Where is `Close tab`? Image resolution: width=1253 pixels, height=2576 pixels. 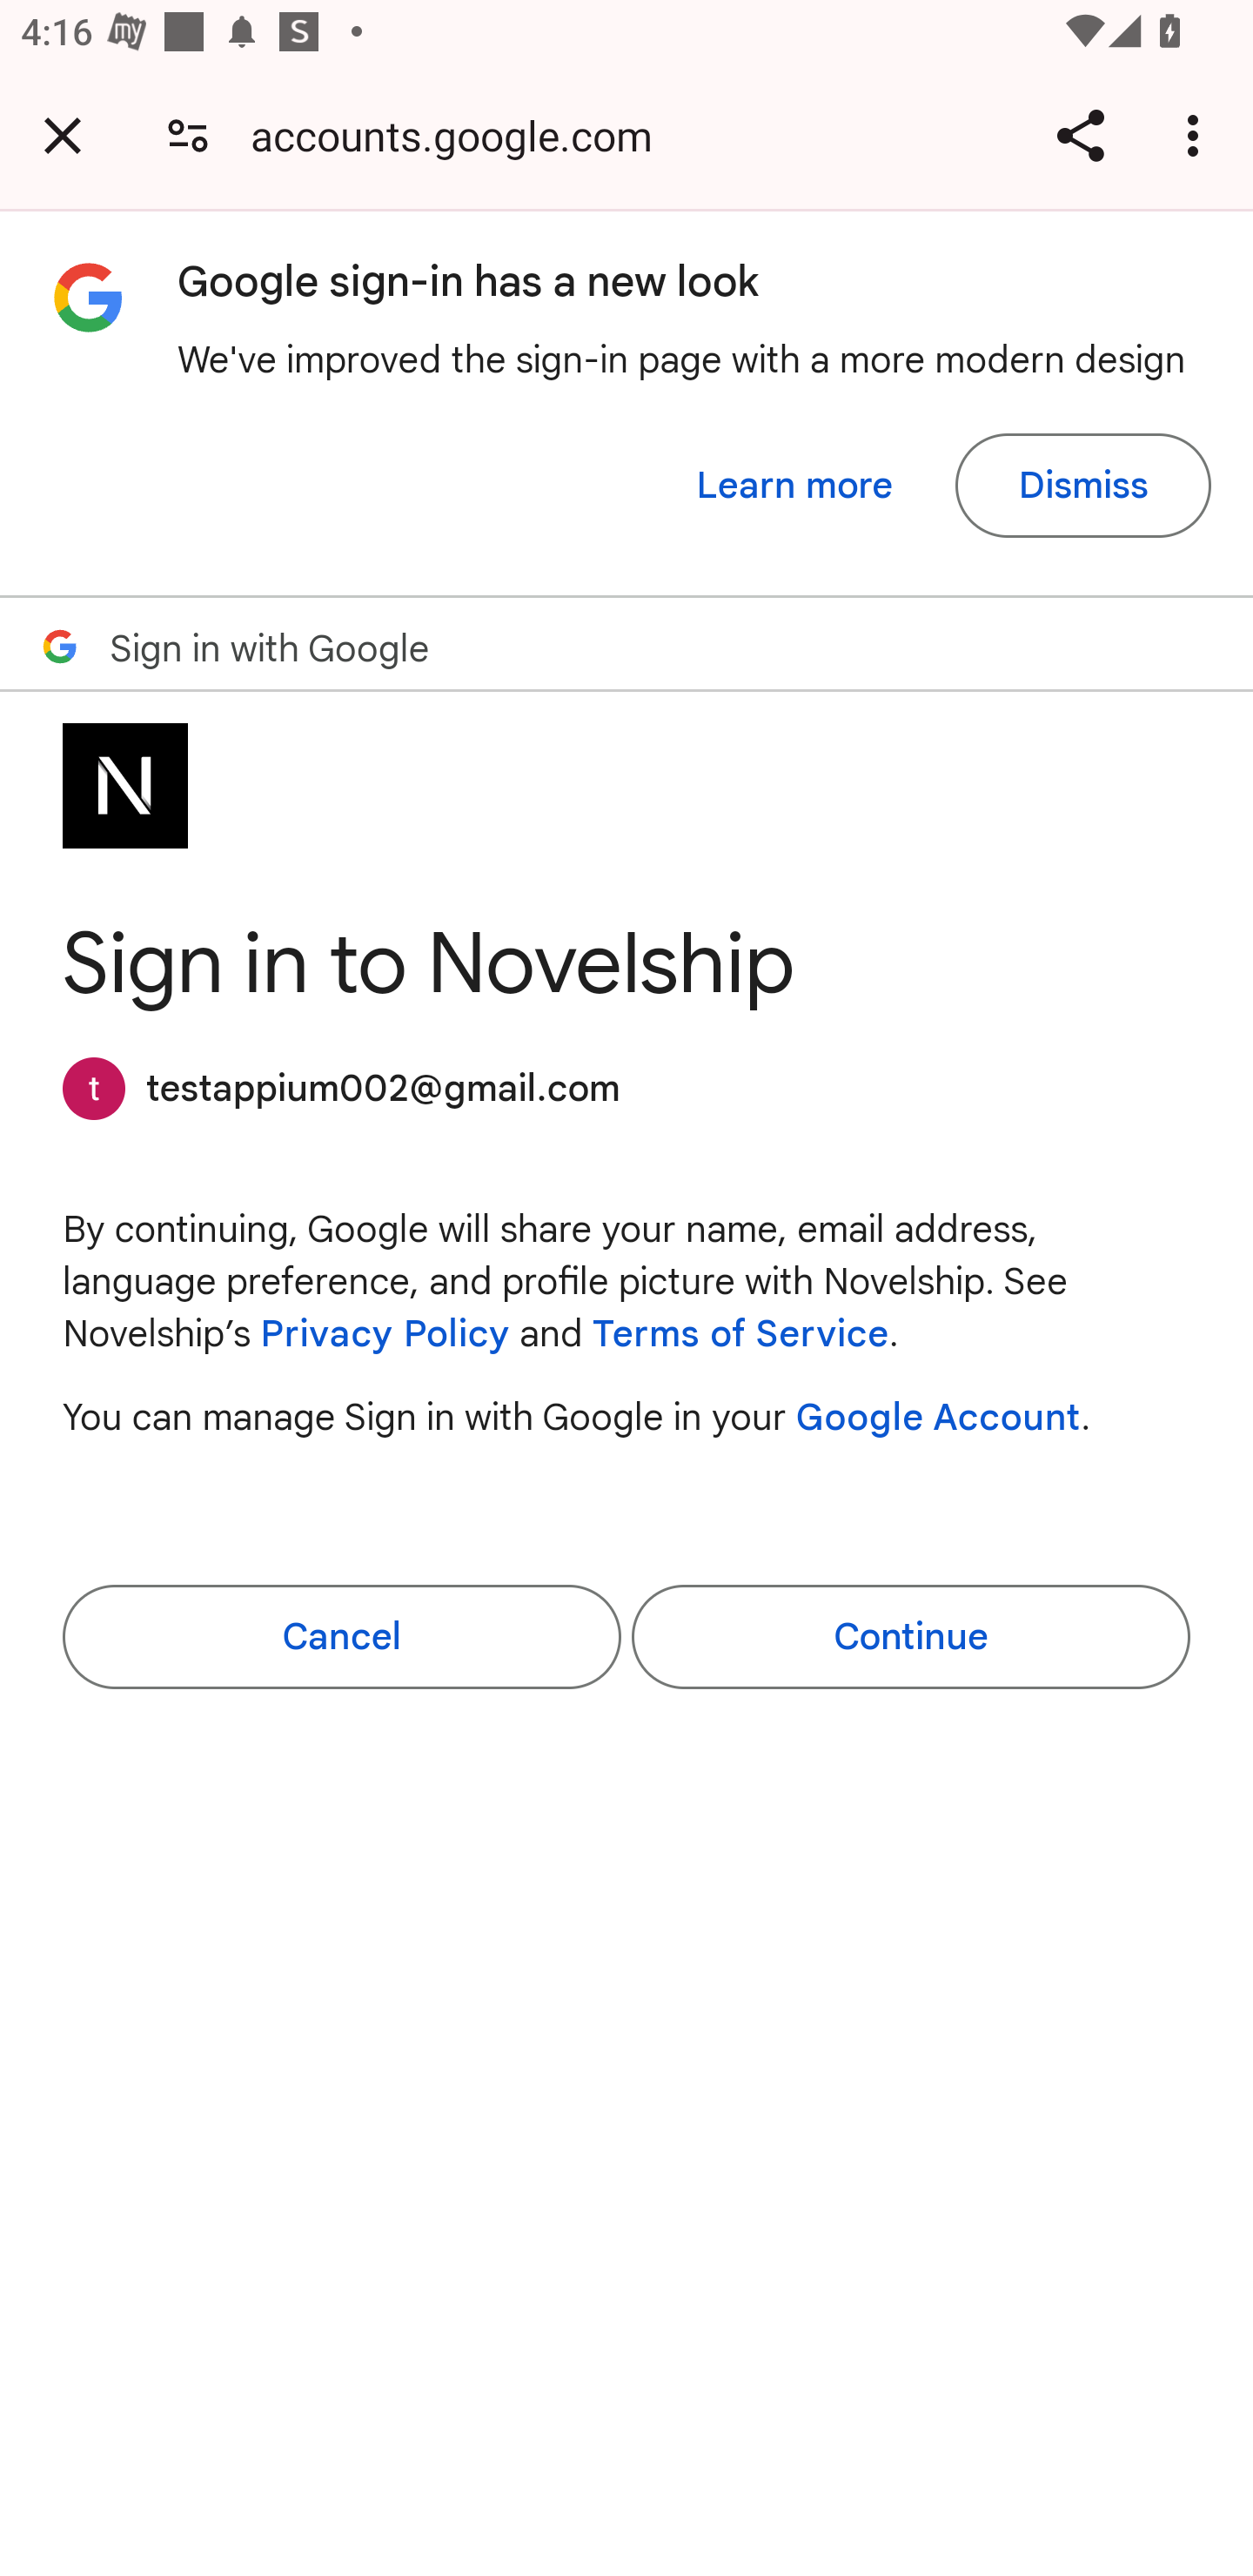 Close tab is located at coordinates (63, 135).